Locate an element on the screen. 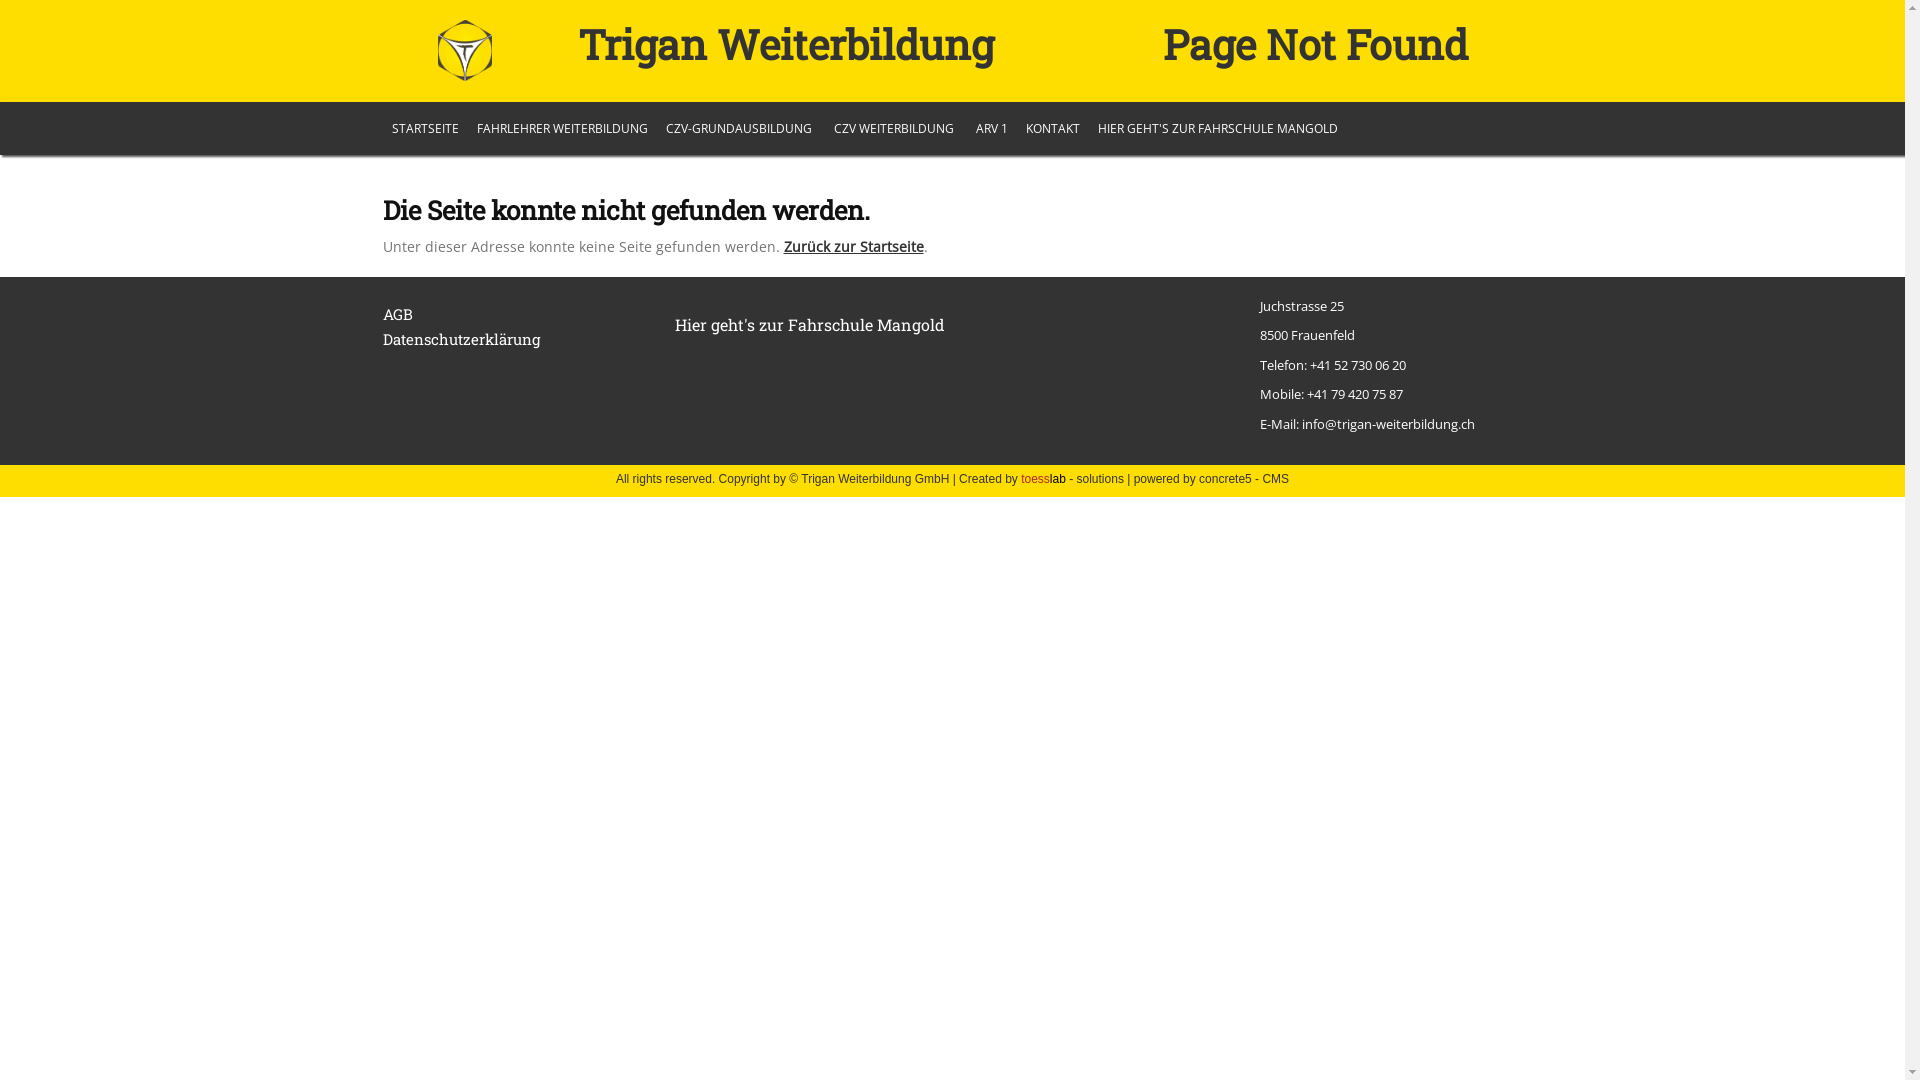  AGB is located at coordinates (397, 314).